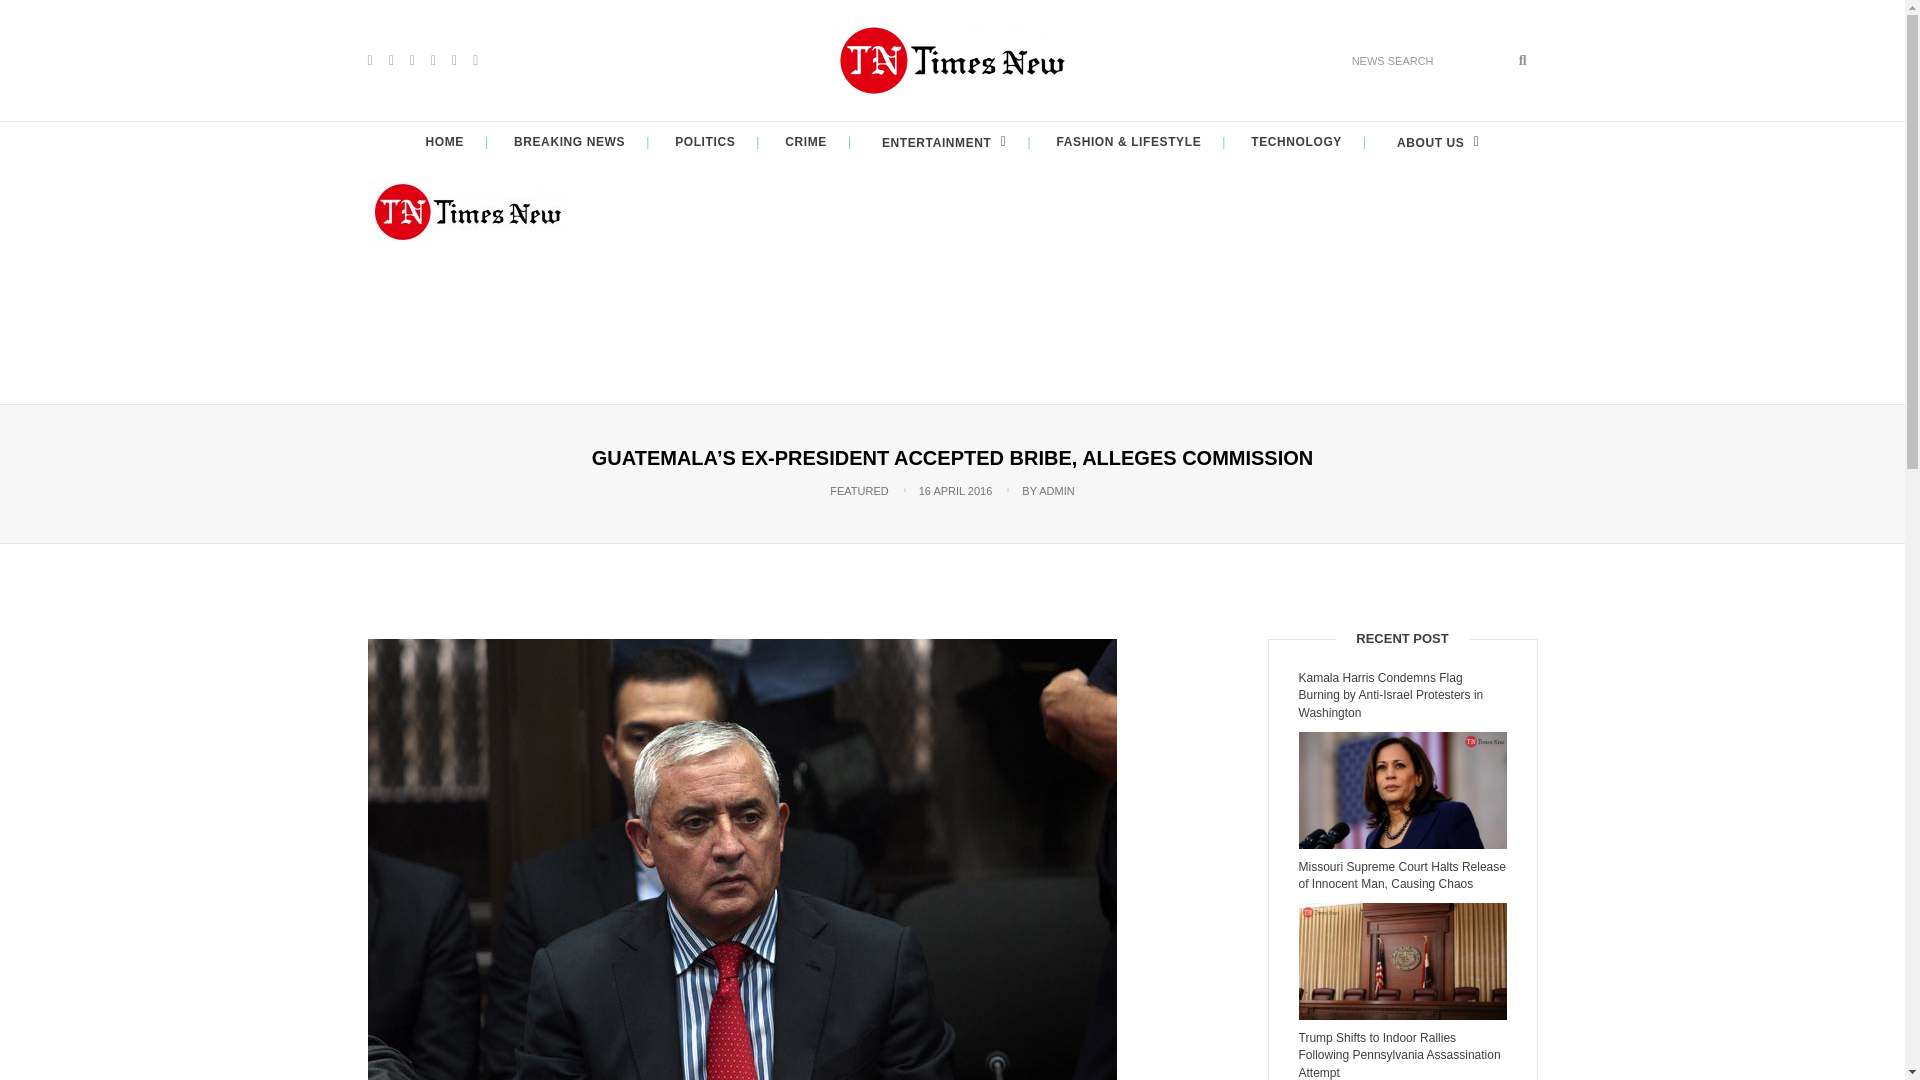  What do you see at coordinates (445, 142) in the screenshot?
I see `HOME` at bounding box center [445, 142].